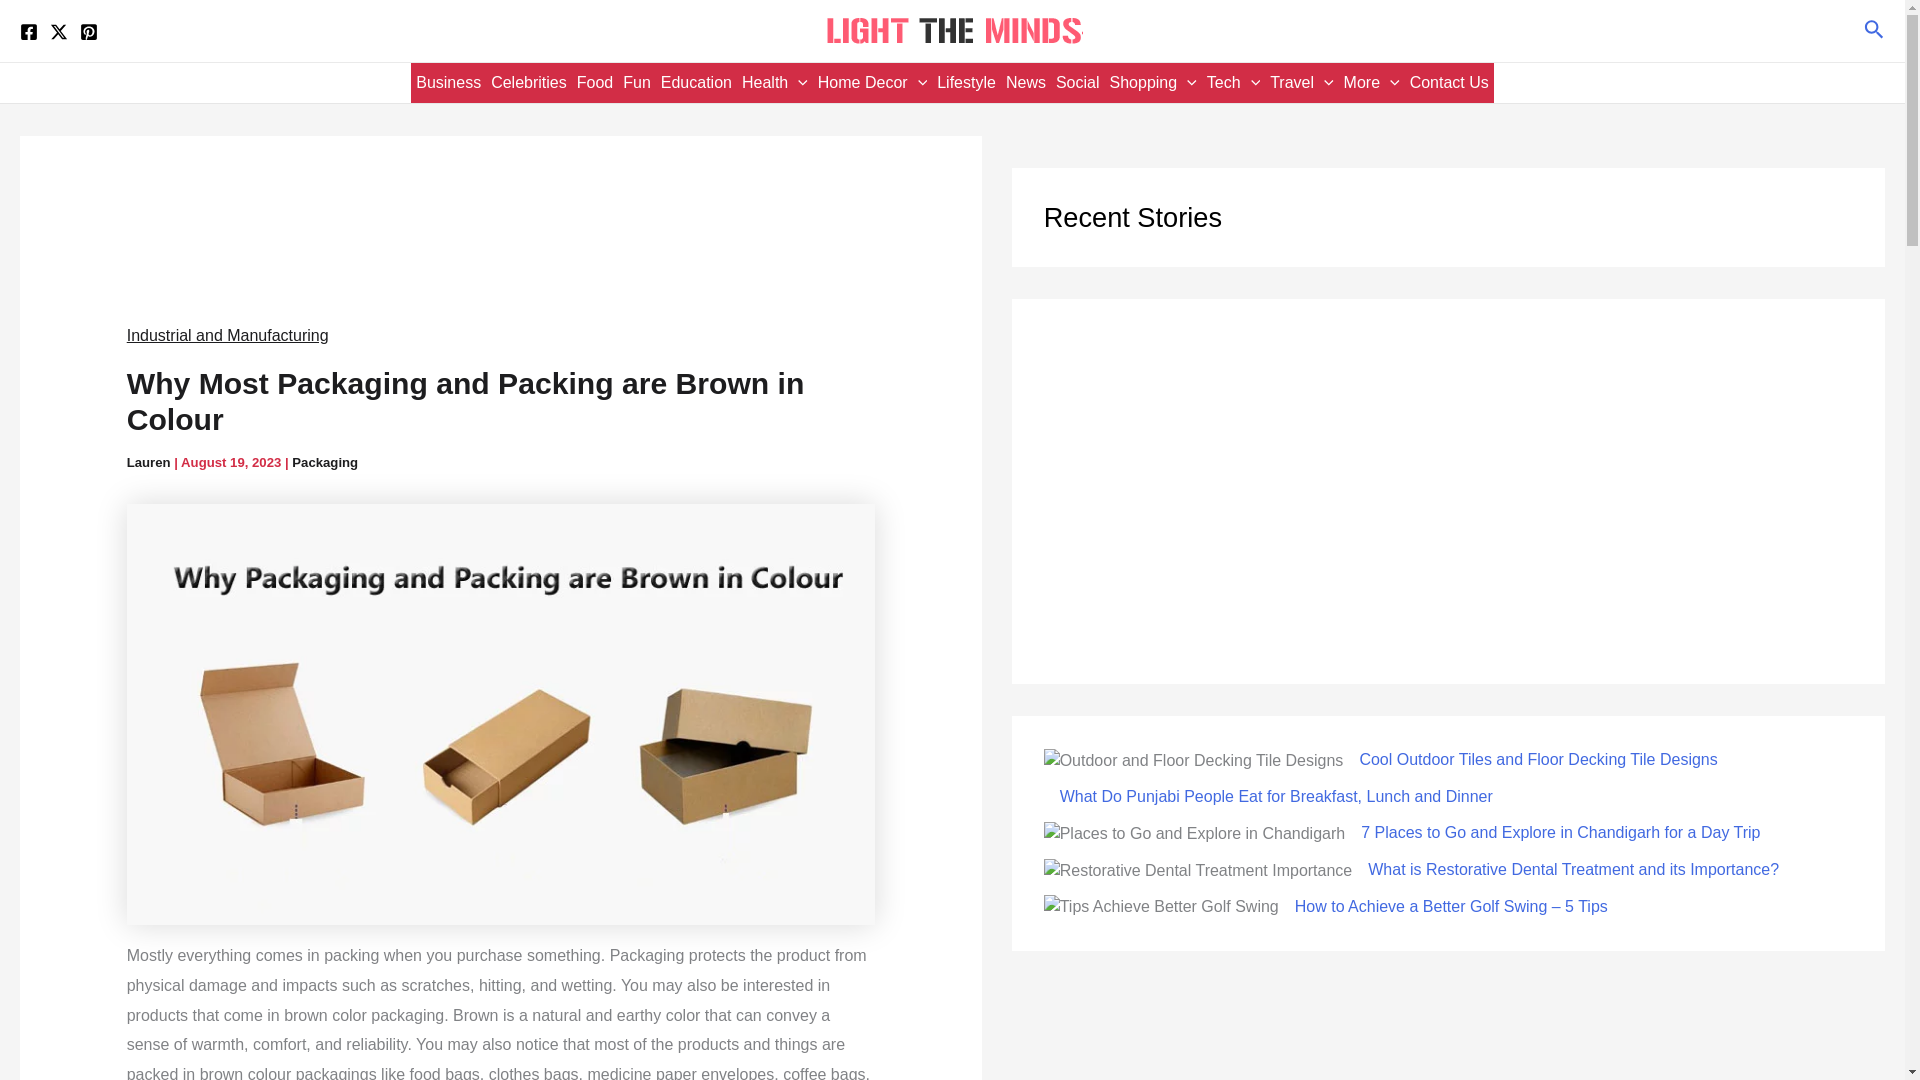  Describe the element at coordinates (1153, 82) in the screenshot. I see `Shopping` at that location.